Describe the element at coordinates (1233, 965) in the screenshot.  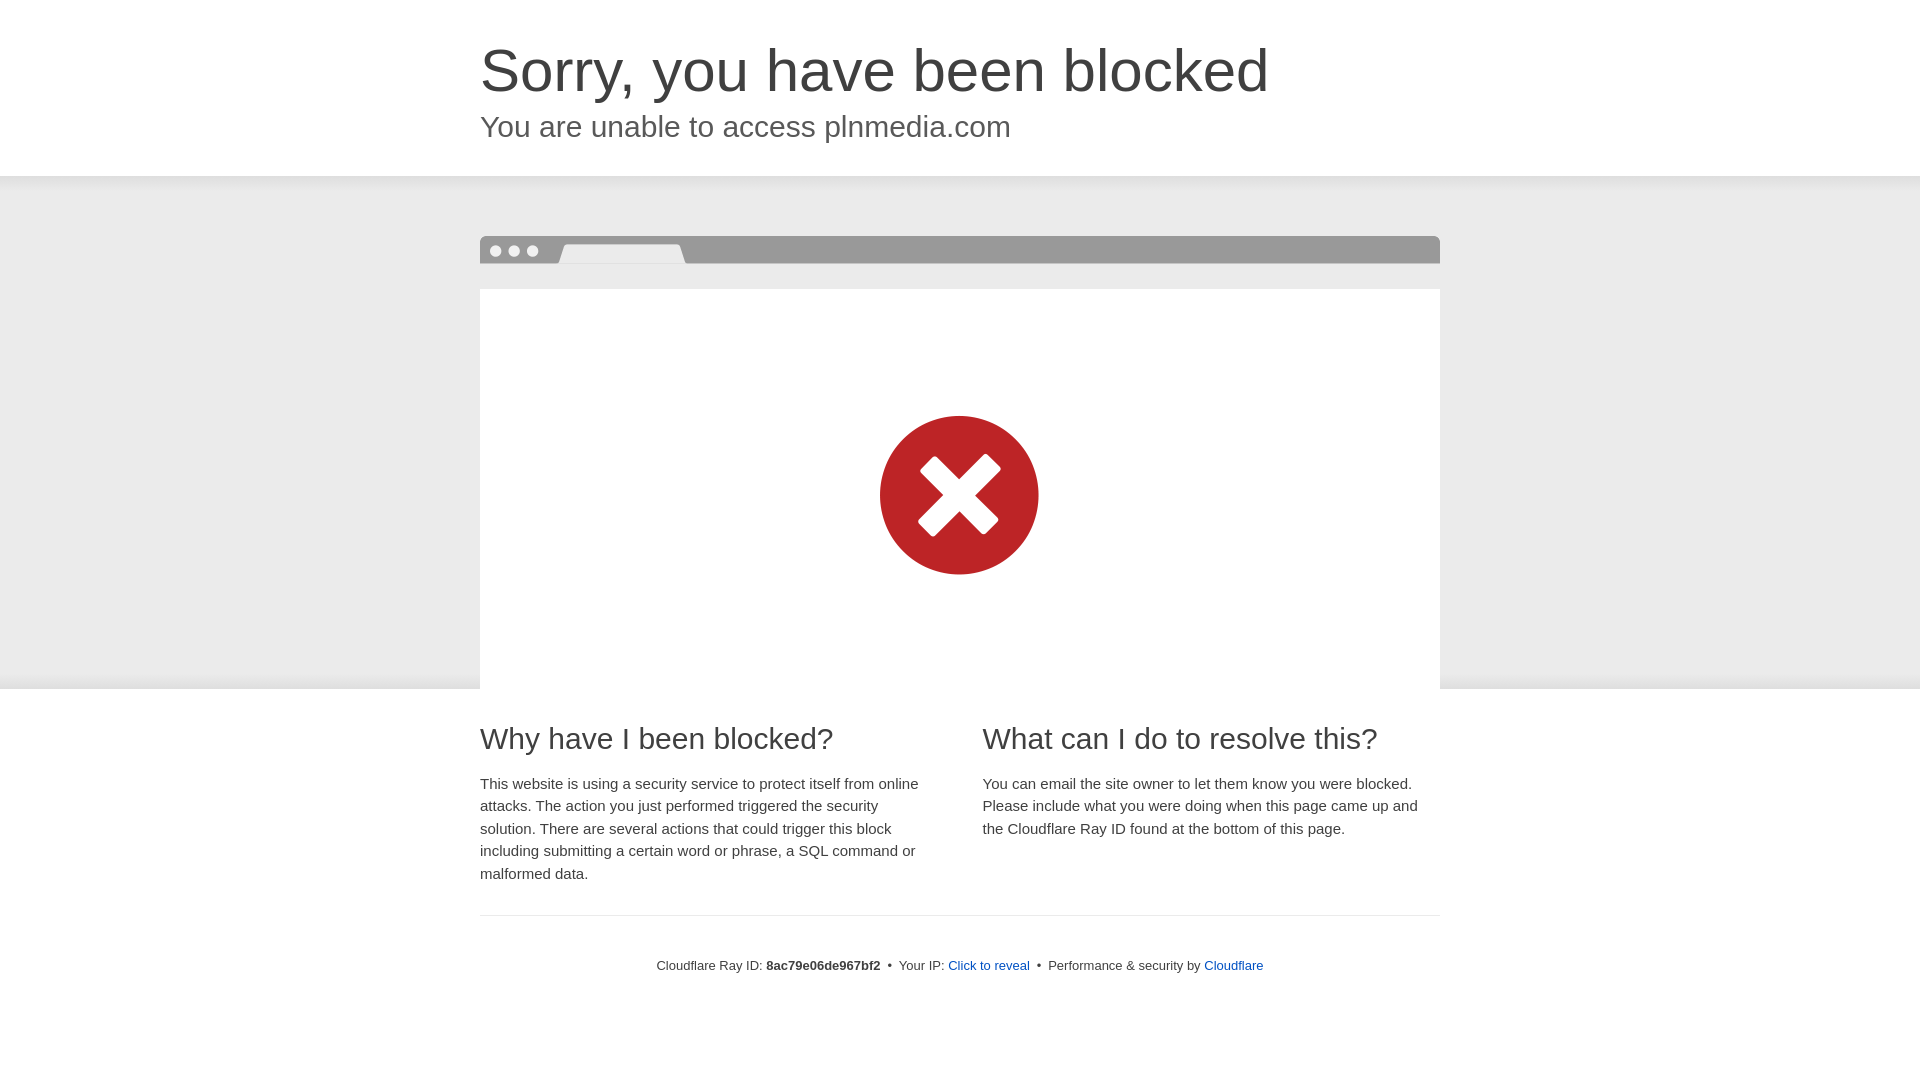
I see `Cloudflare` at that location.